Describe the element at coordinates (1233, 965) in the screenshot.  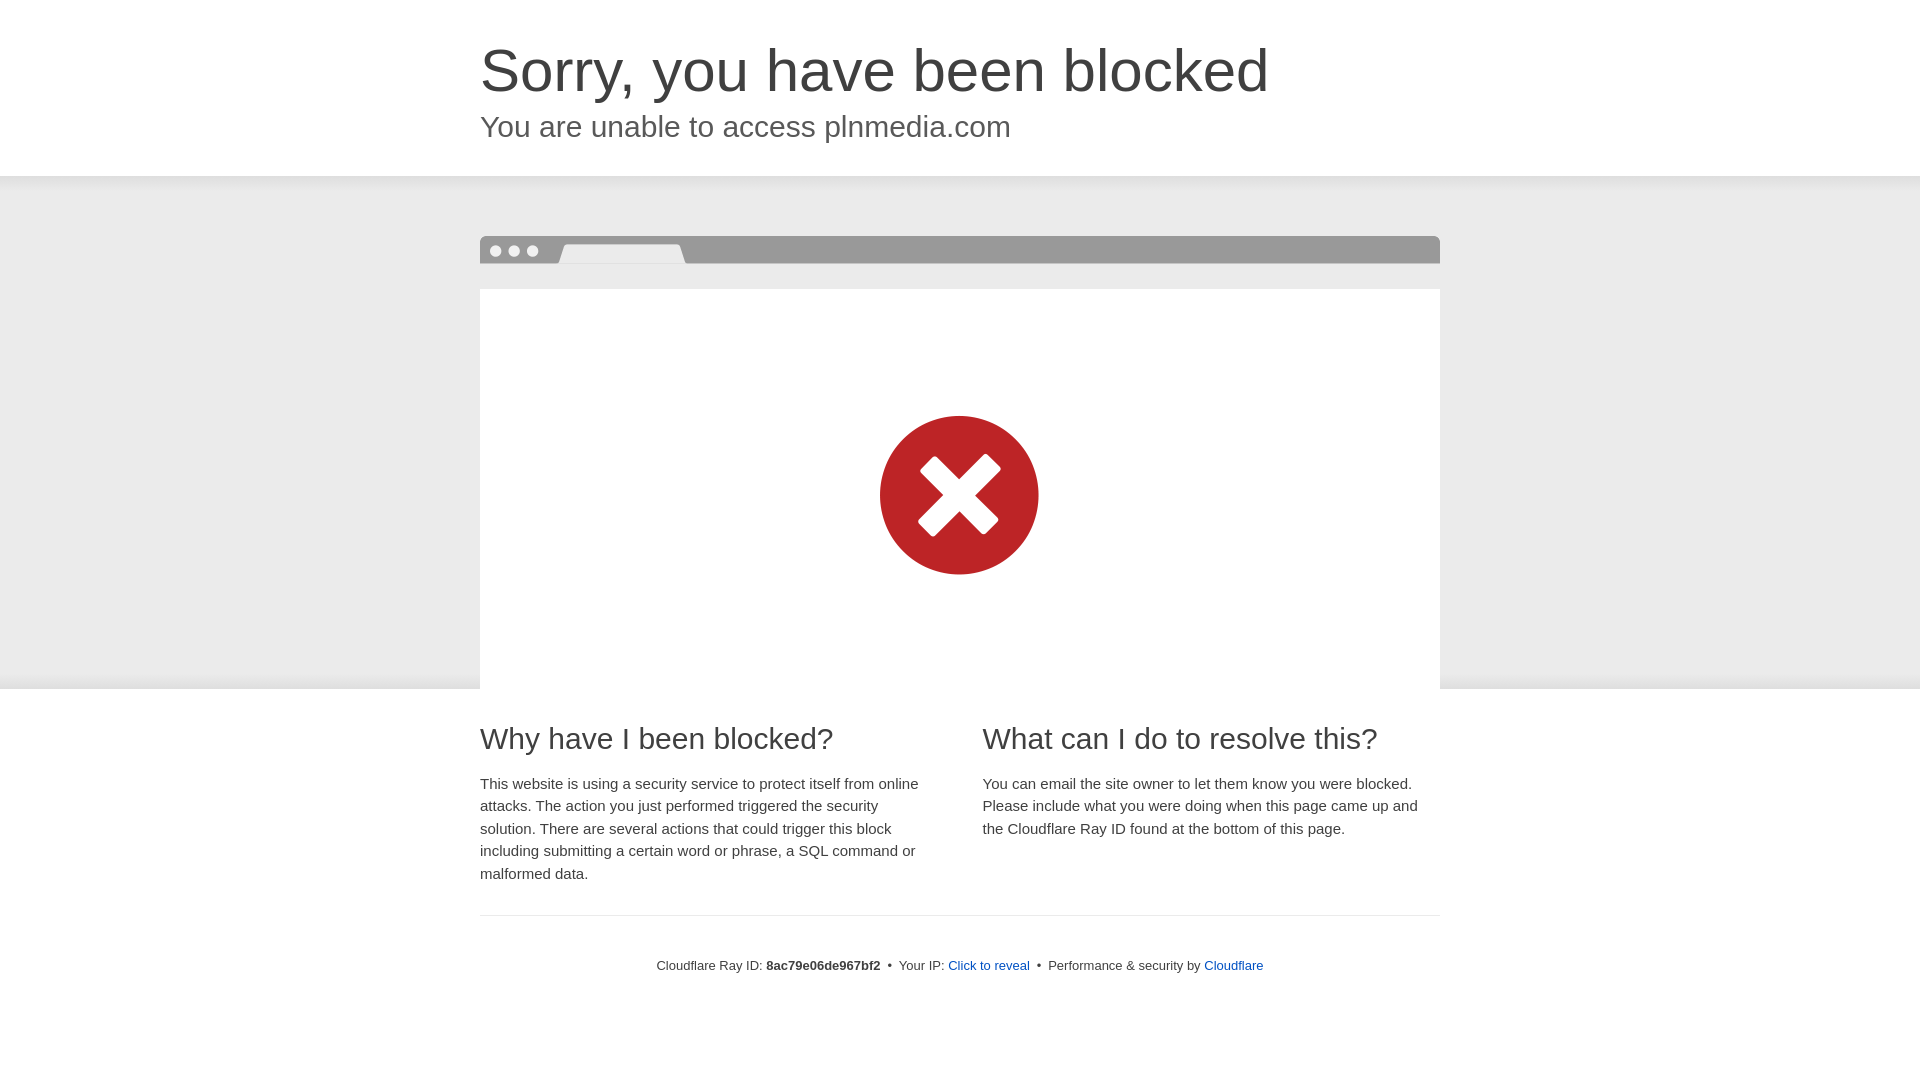
I see `Cloudflare` at that location.